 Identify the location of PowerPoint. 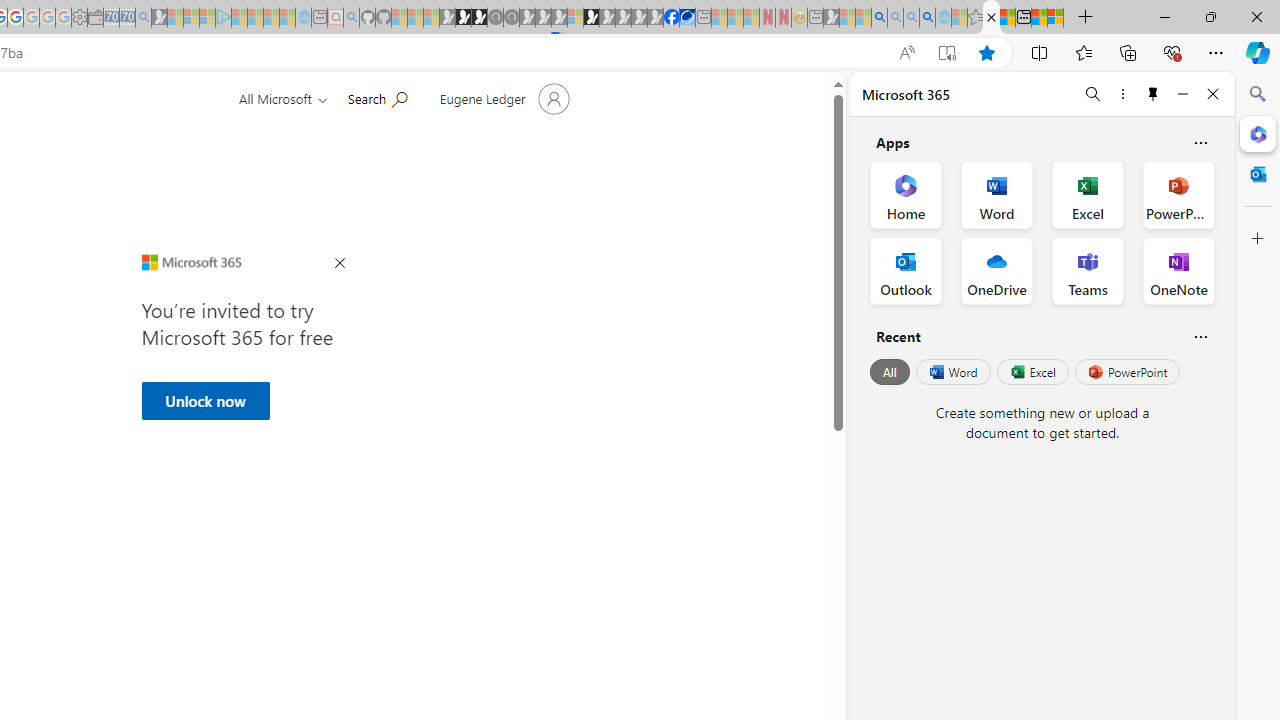
(1127, 372).